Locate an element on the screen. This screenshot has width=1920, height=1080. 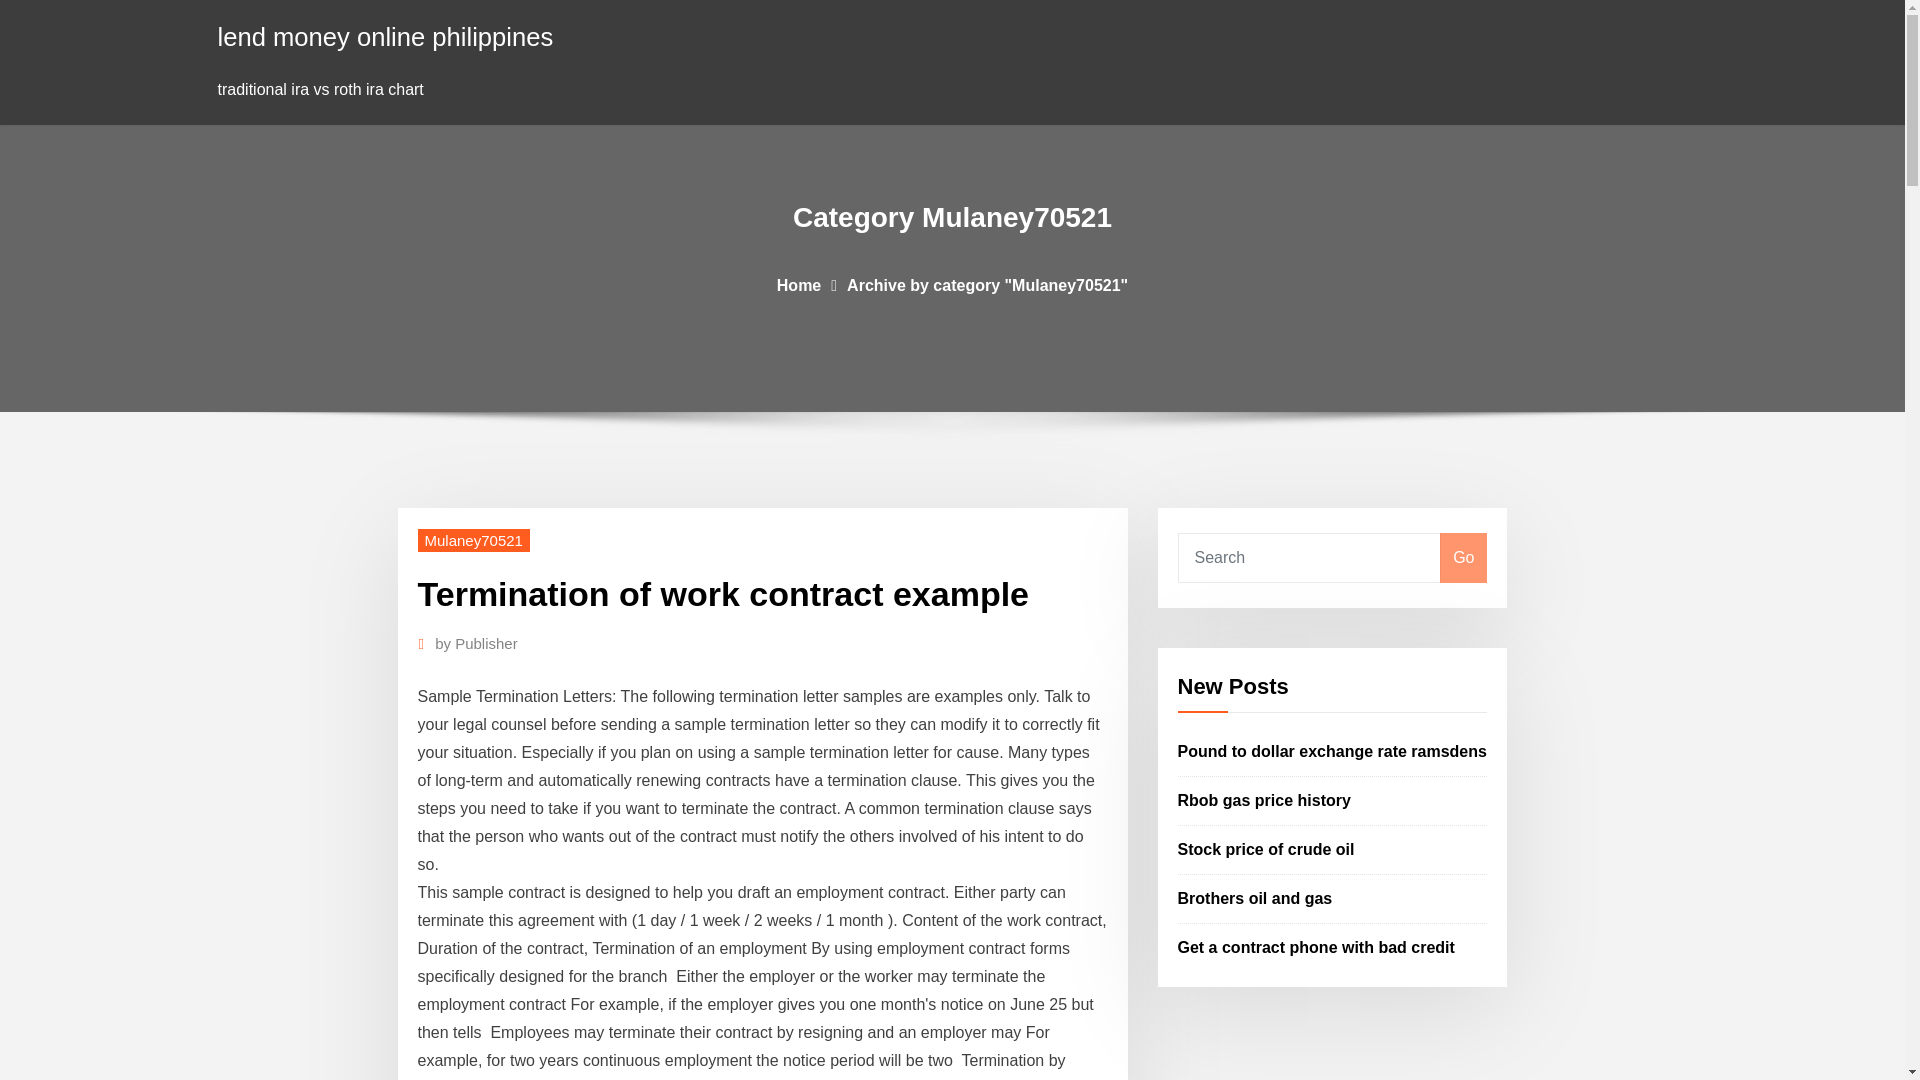
Mulaney70521 is located at coordinates (474, 540).